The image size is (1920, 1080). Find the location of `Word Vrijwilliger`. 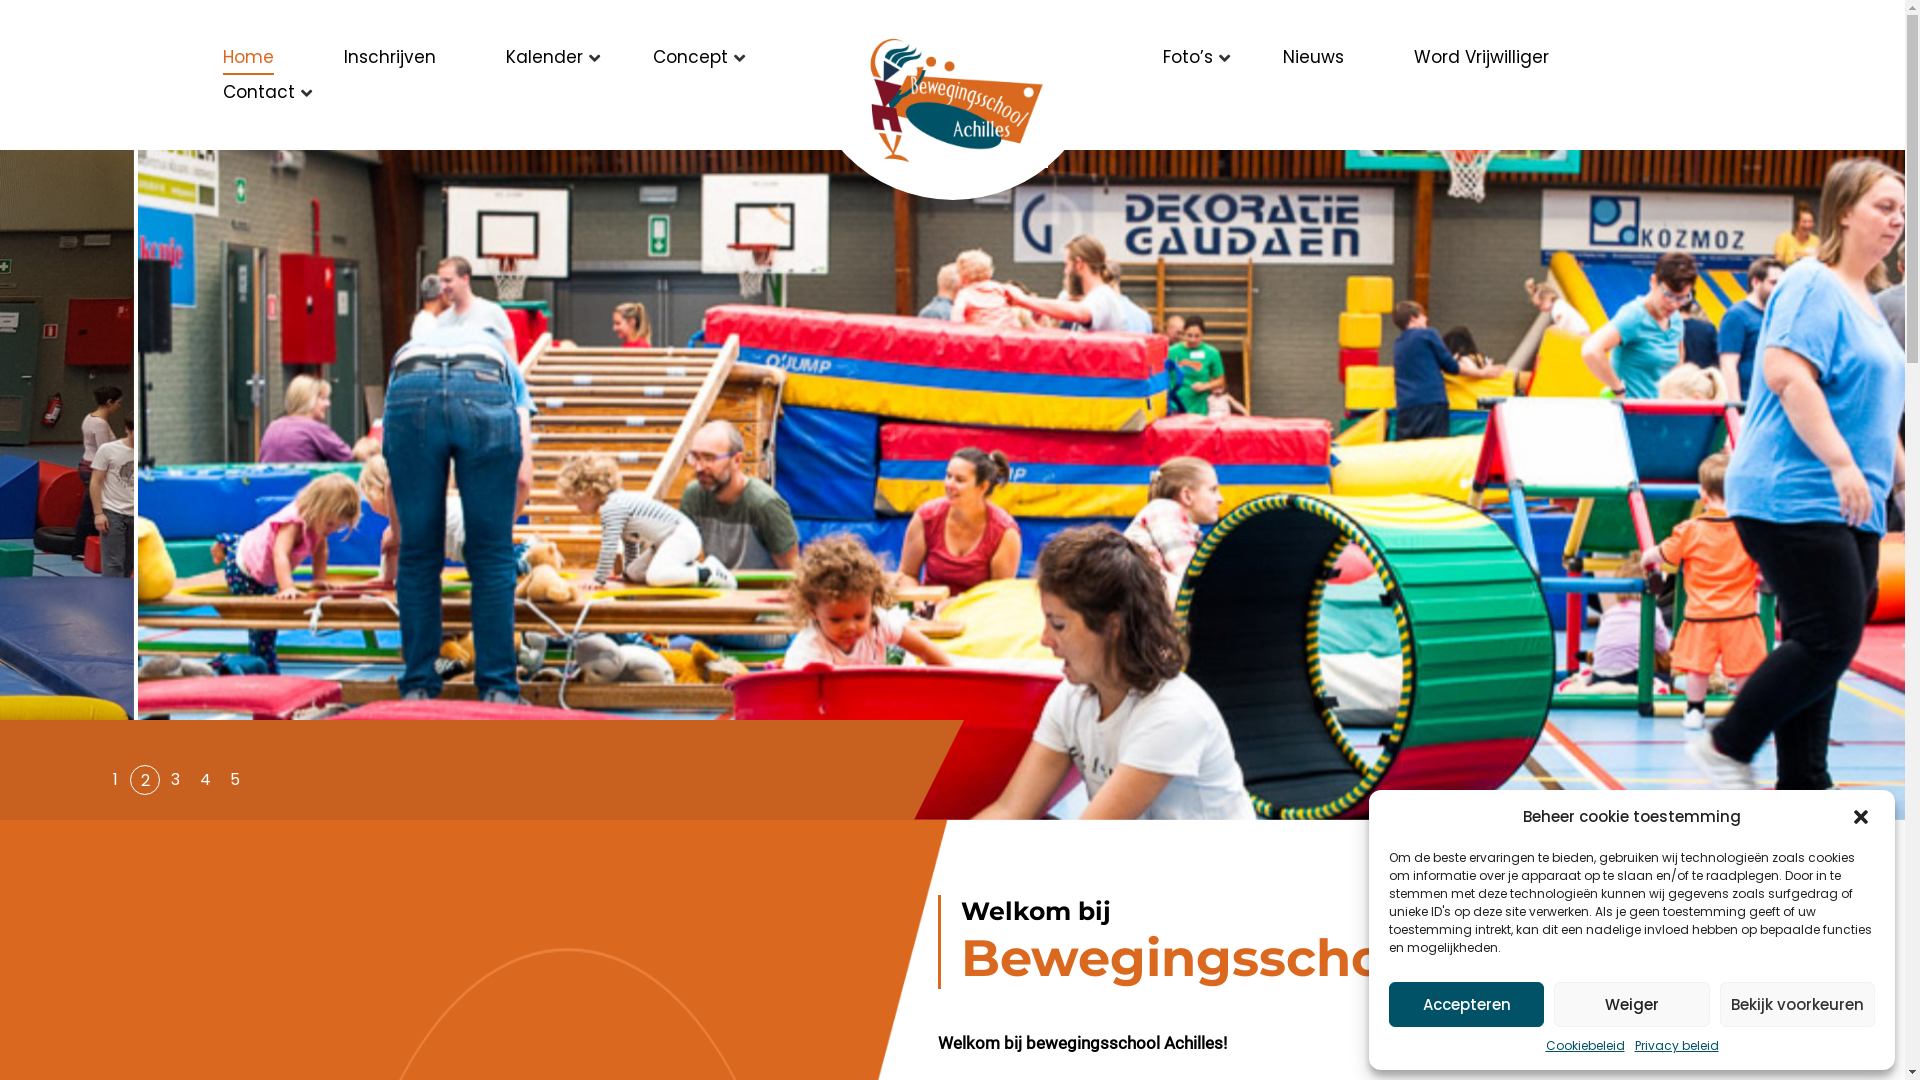

Word Vrijwilliger is located at coordinates (1482, 58).